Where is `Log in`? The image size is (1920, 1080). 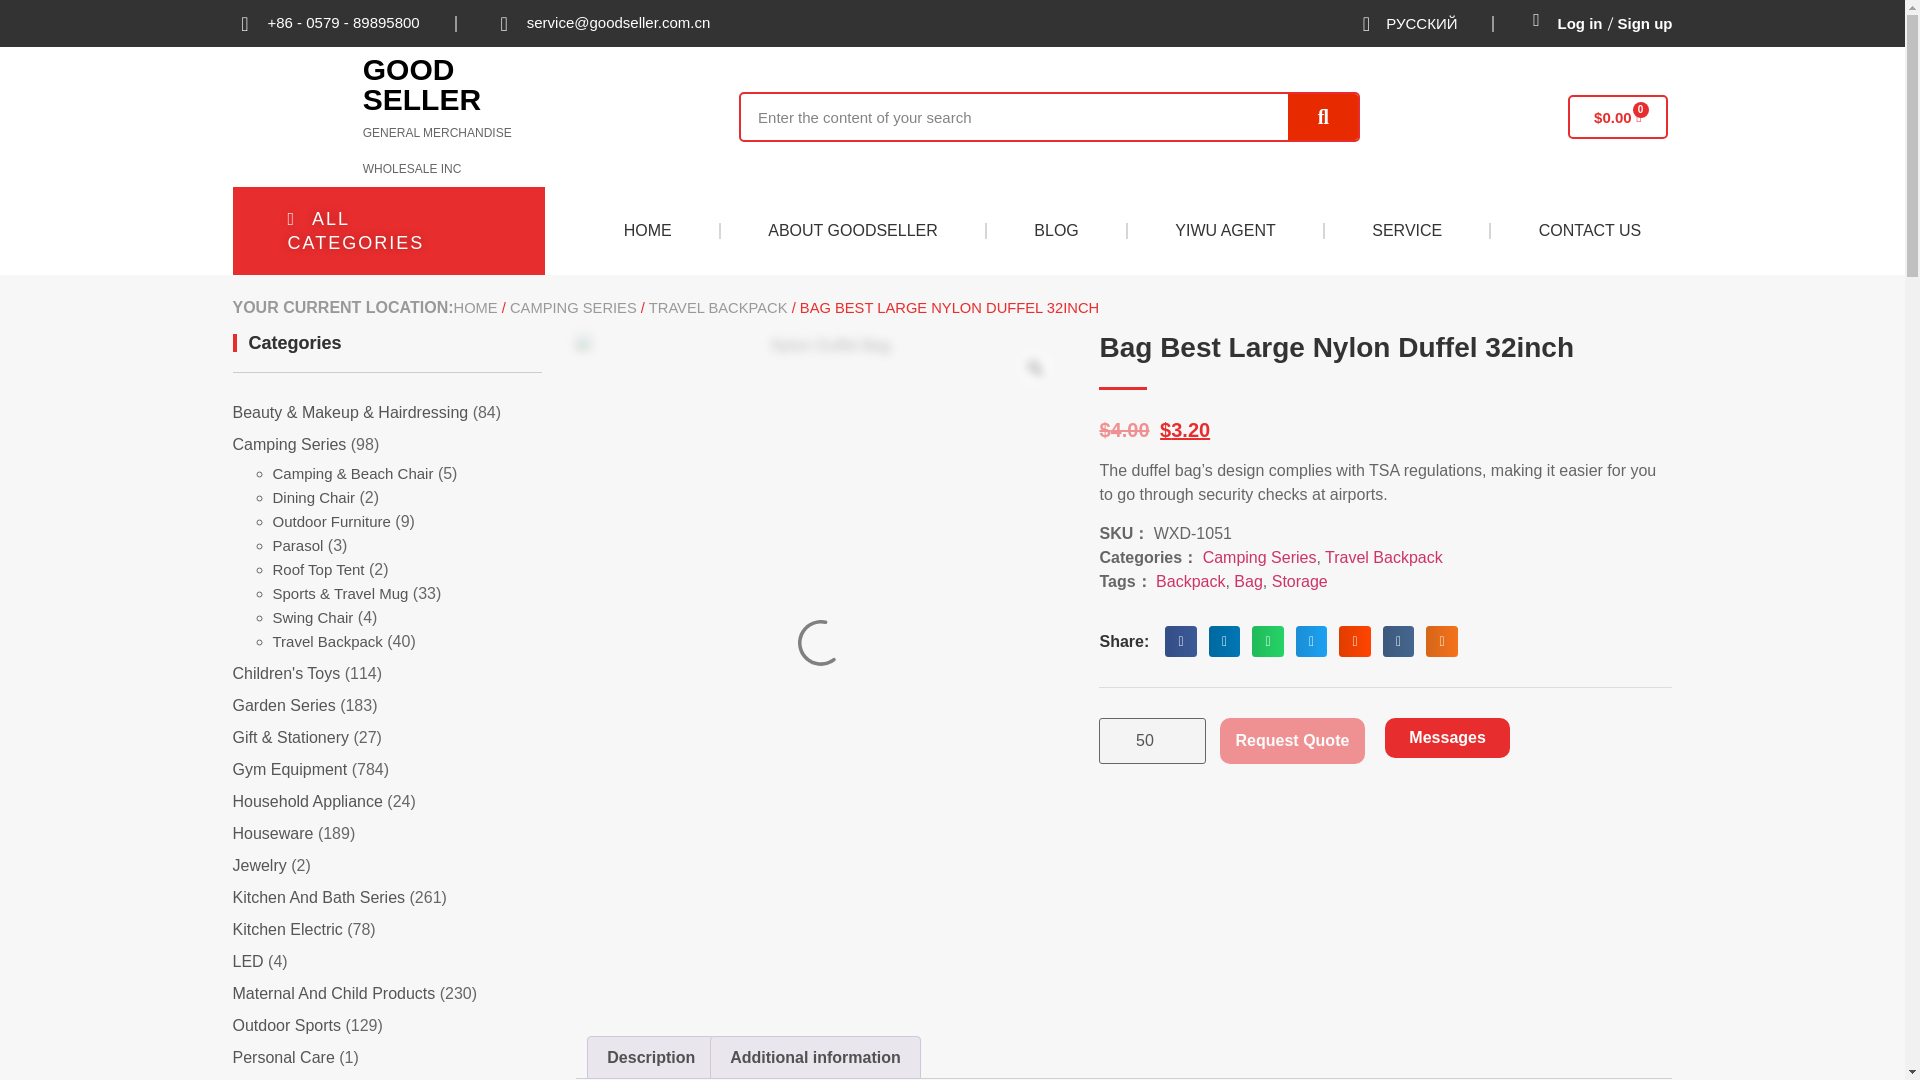
Log in is located at coordinates (1580, 24).